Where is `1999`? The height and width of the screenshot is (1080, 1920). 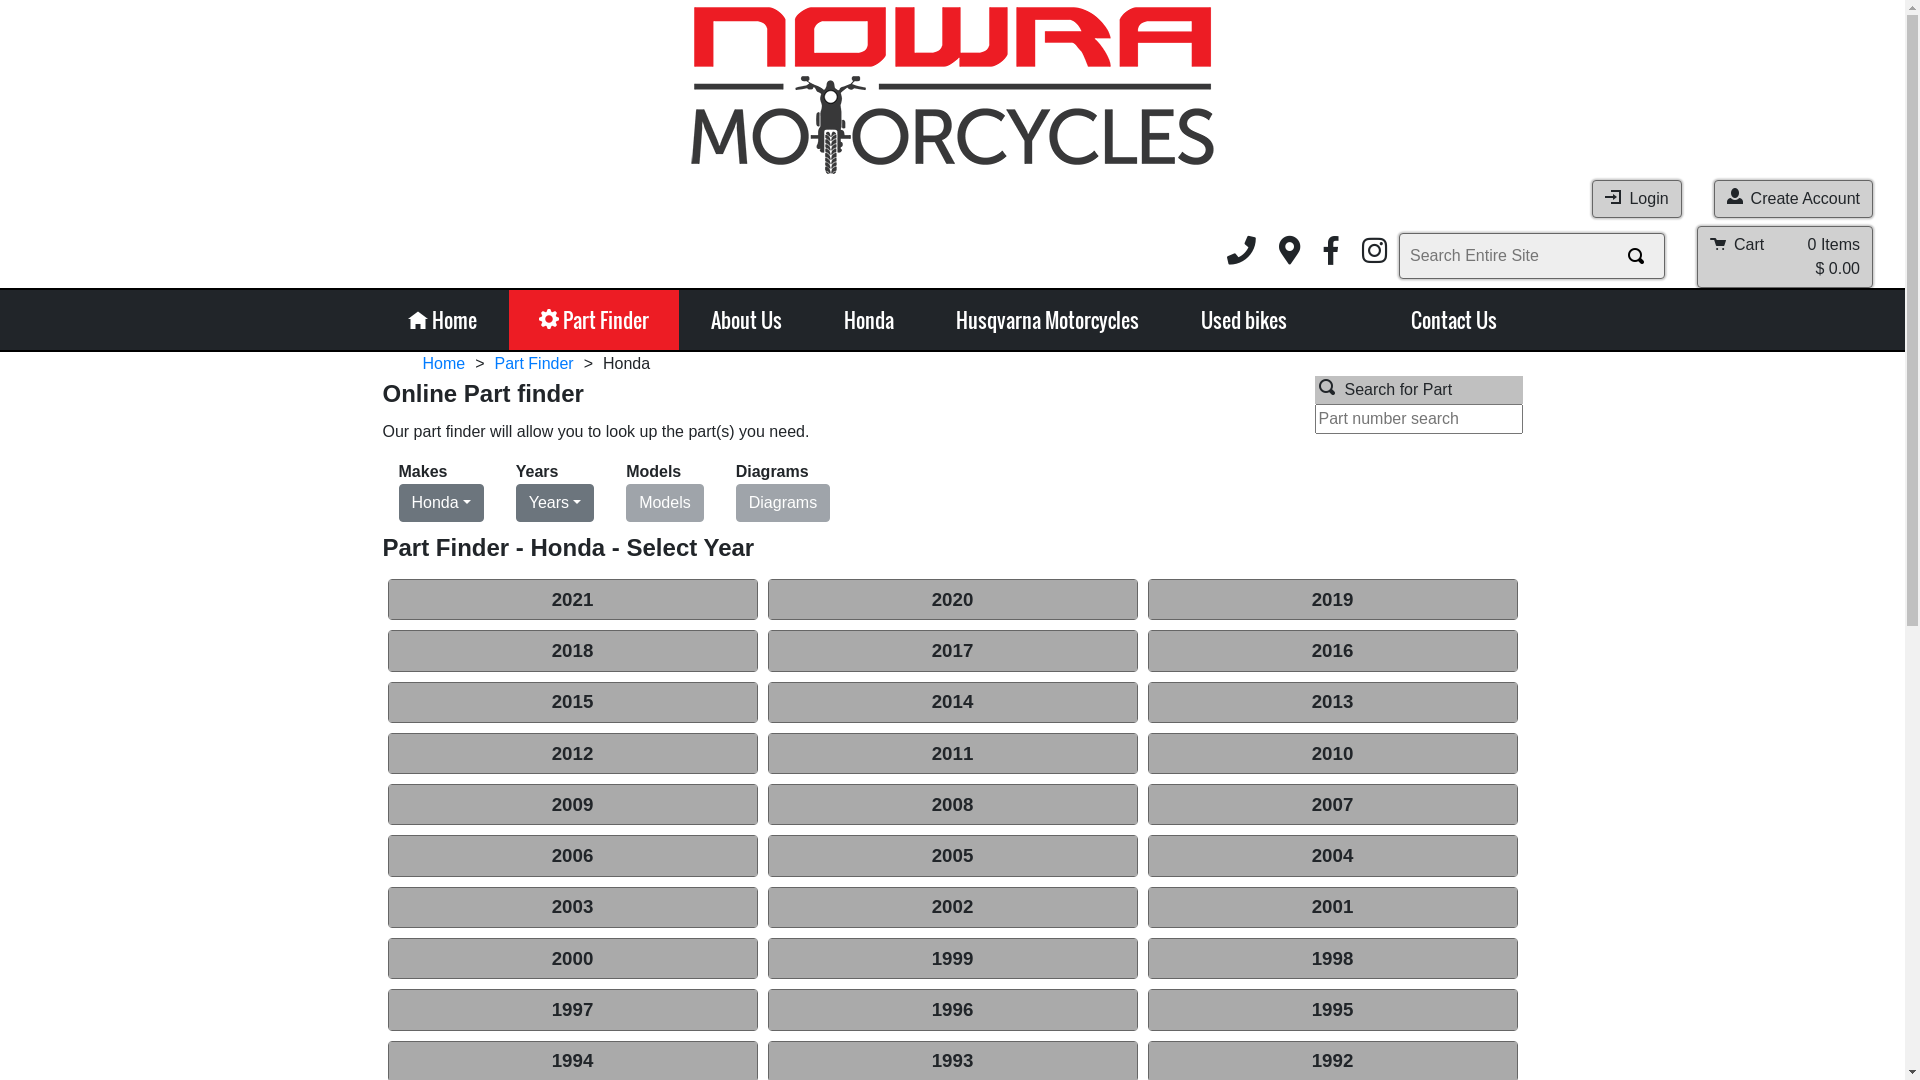 1999 is located at coordinates (952, 958).